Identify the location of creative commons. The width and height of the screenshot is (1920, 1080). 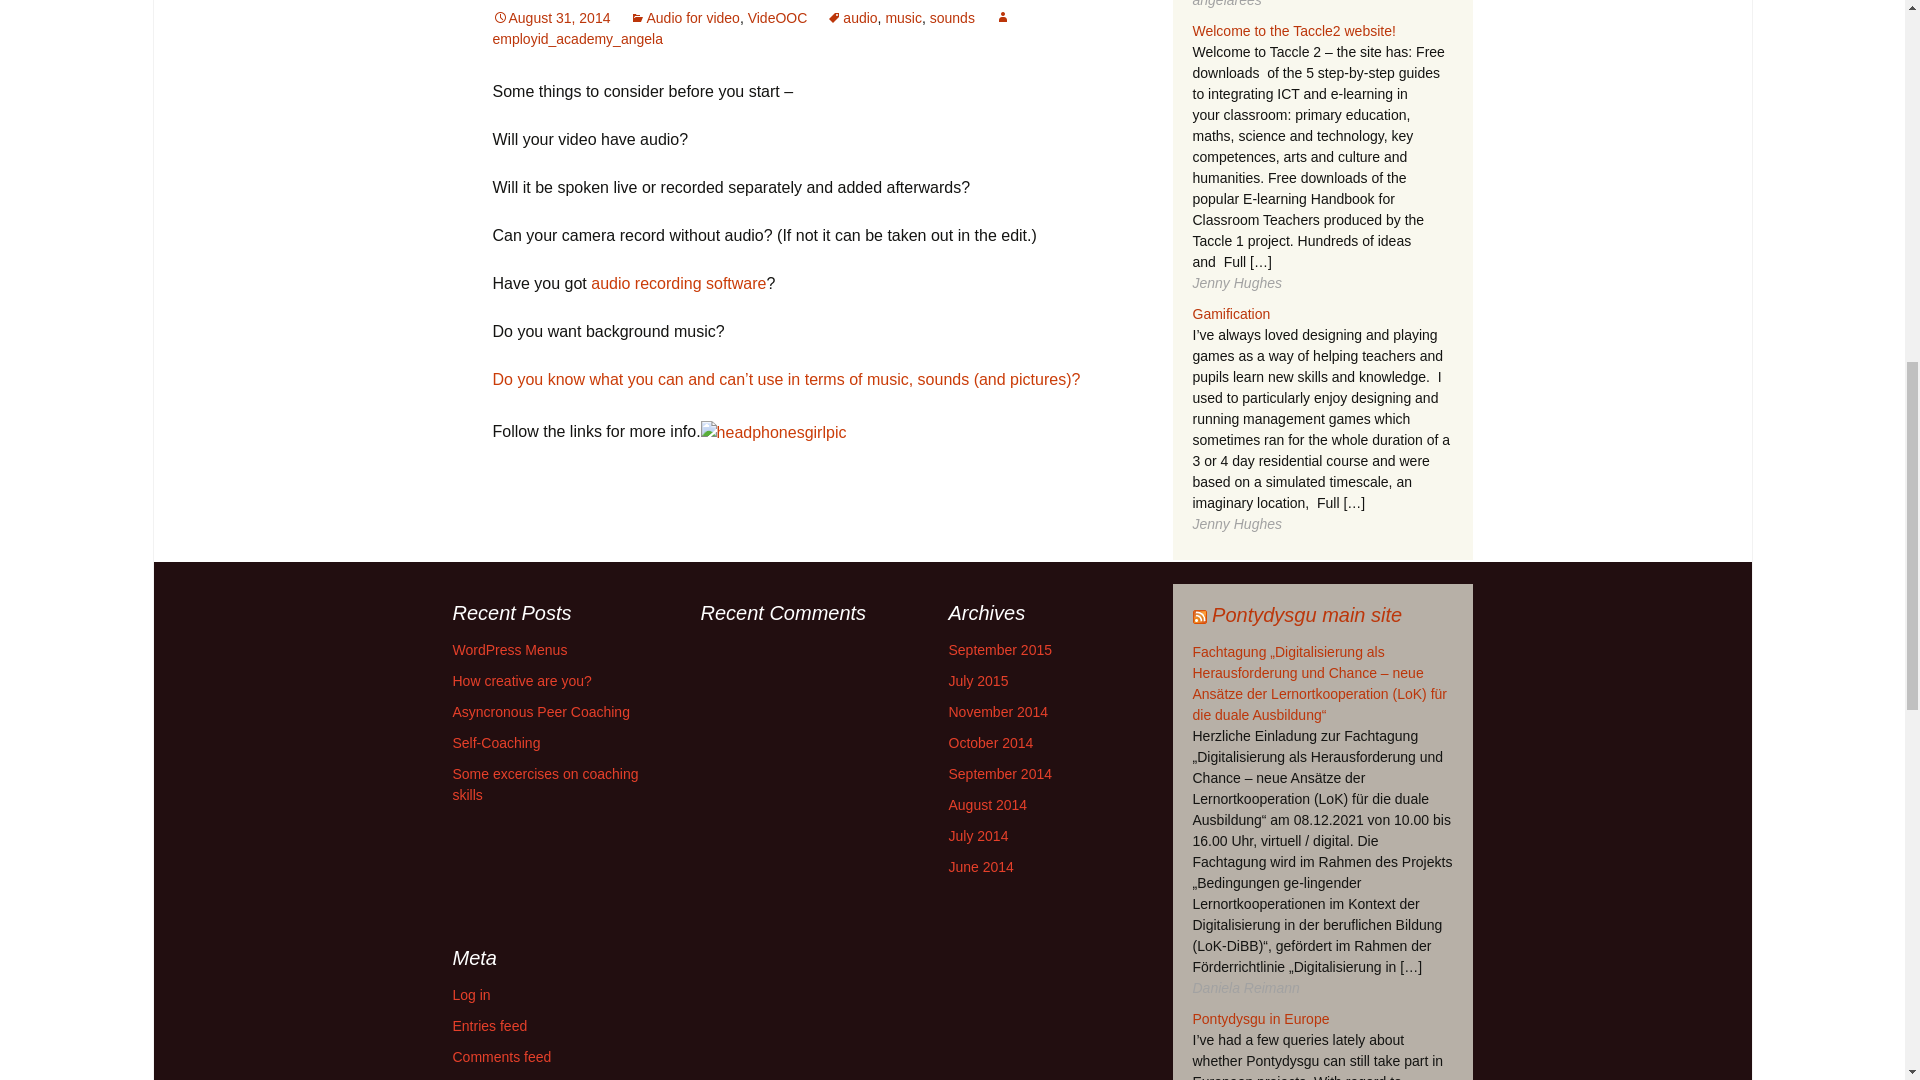
(785, 379).